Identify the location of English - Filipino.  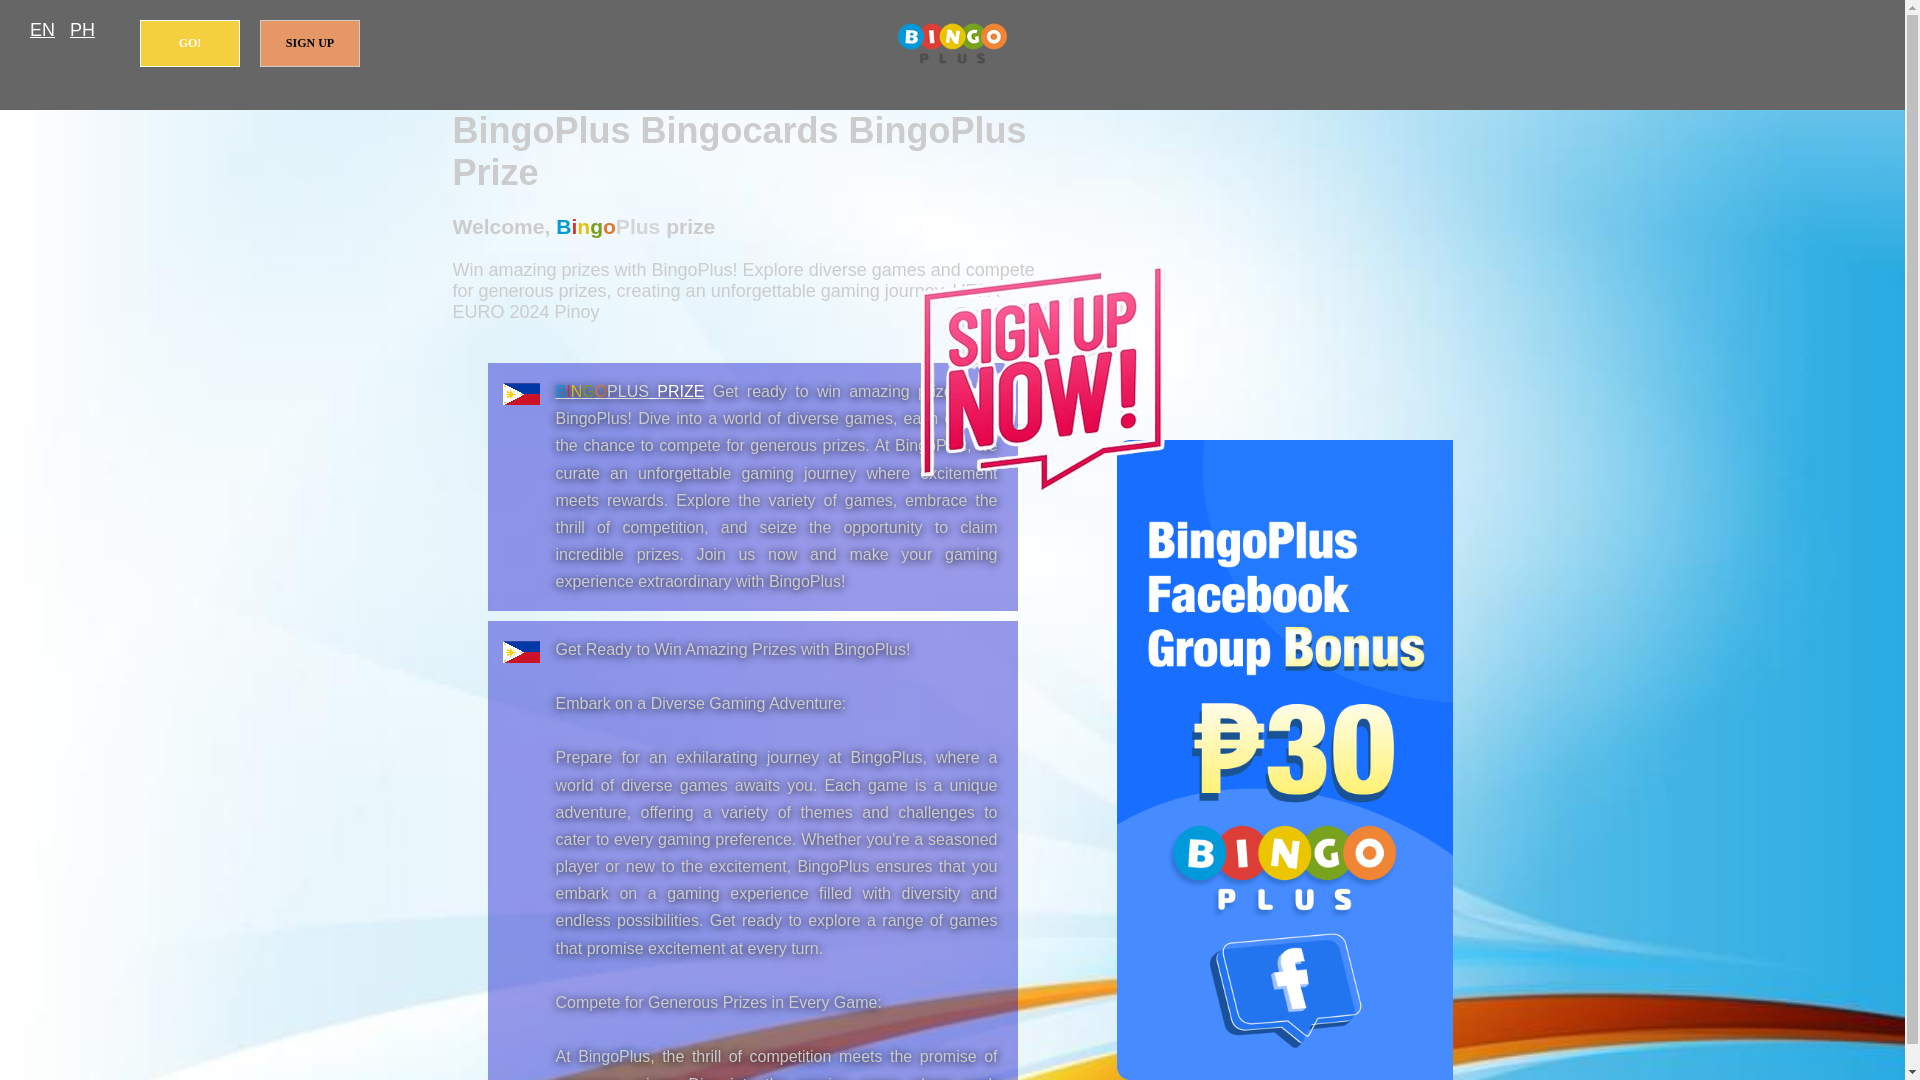
(42, 30).